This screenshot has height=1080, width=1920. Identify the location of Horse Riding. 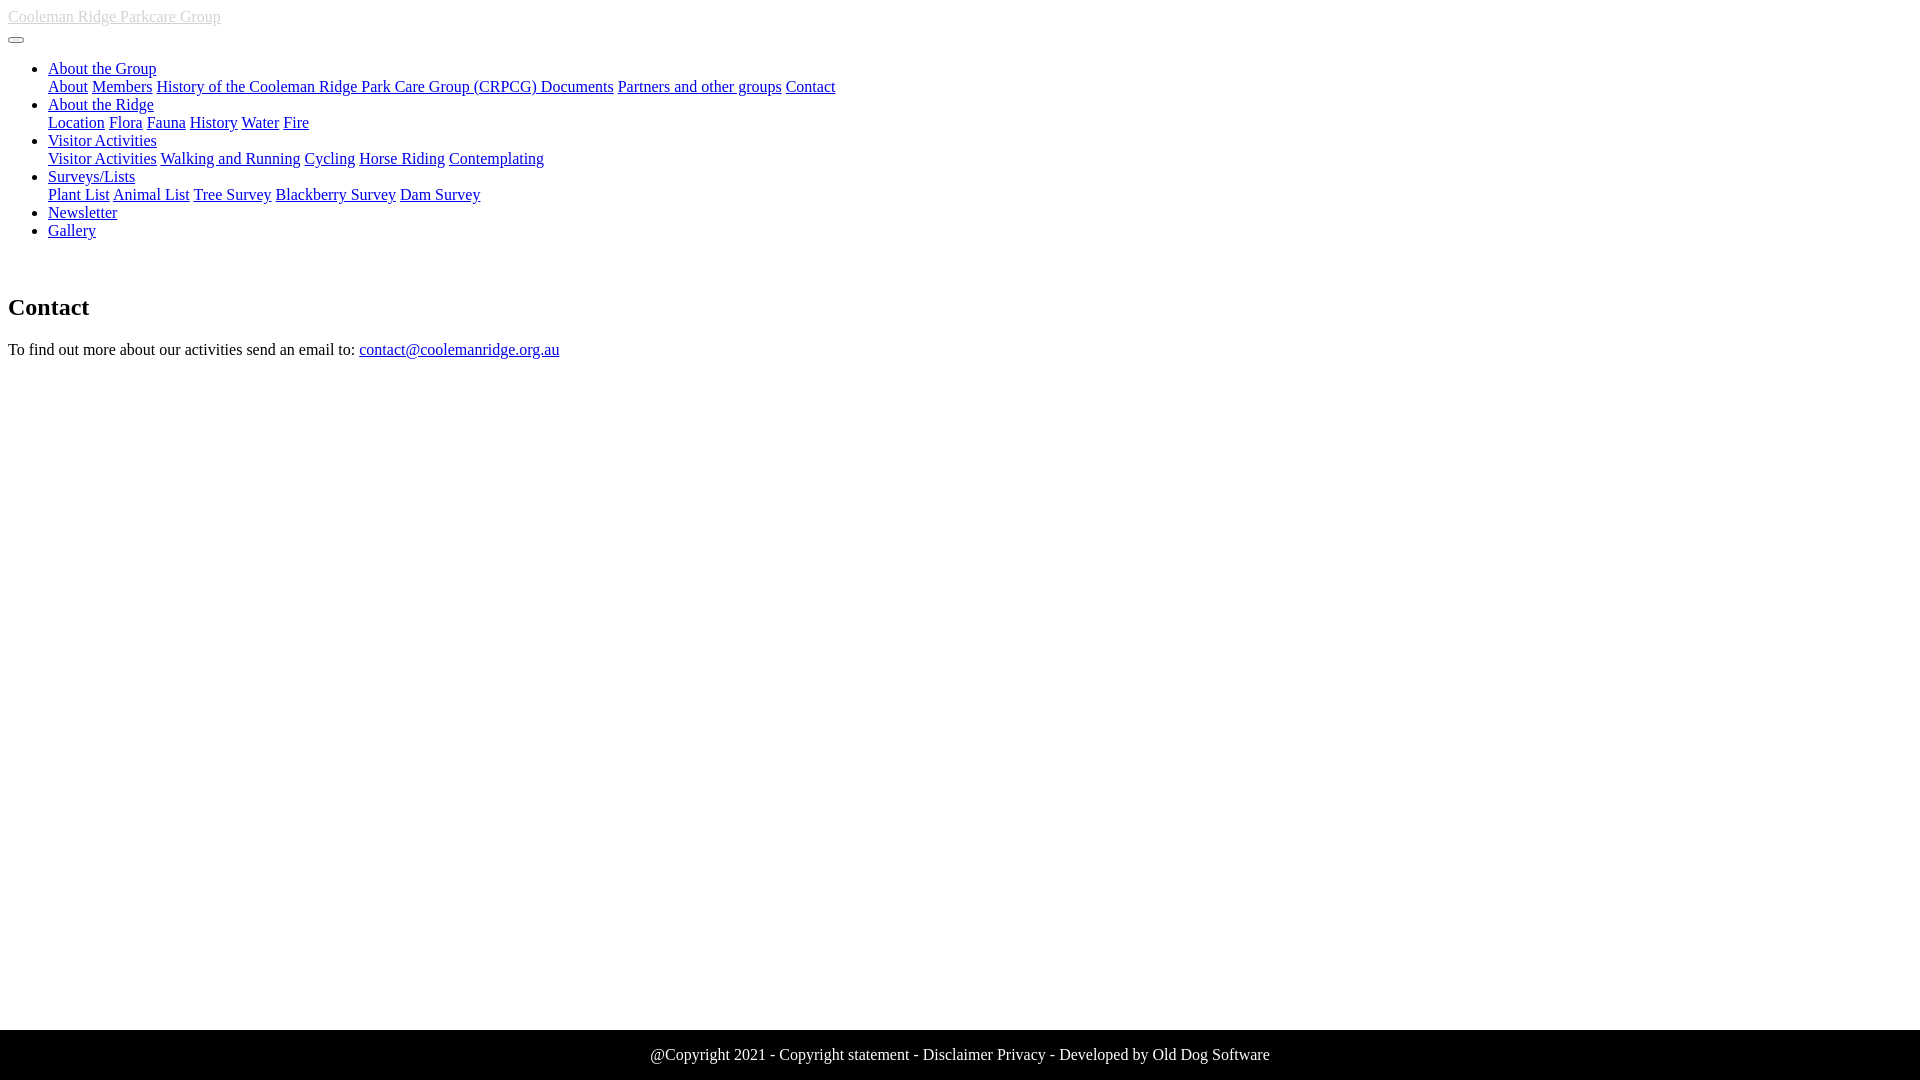
(402, 158).